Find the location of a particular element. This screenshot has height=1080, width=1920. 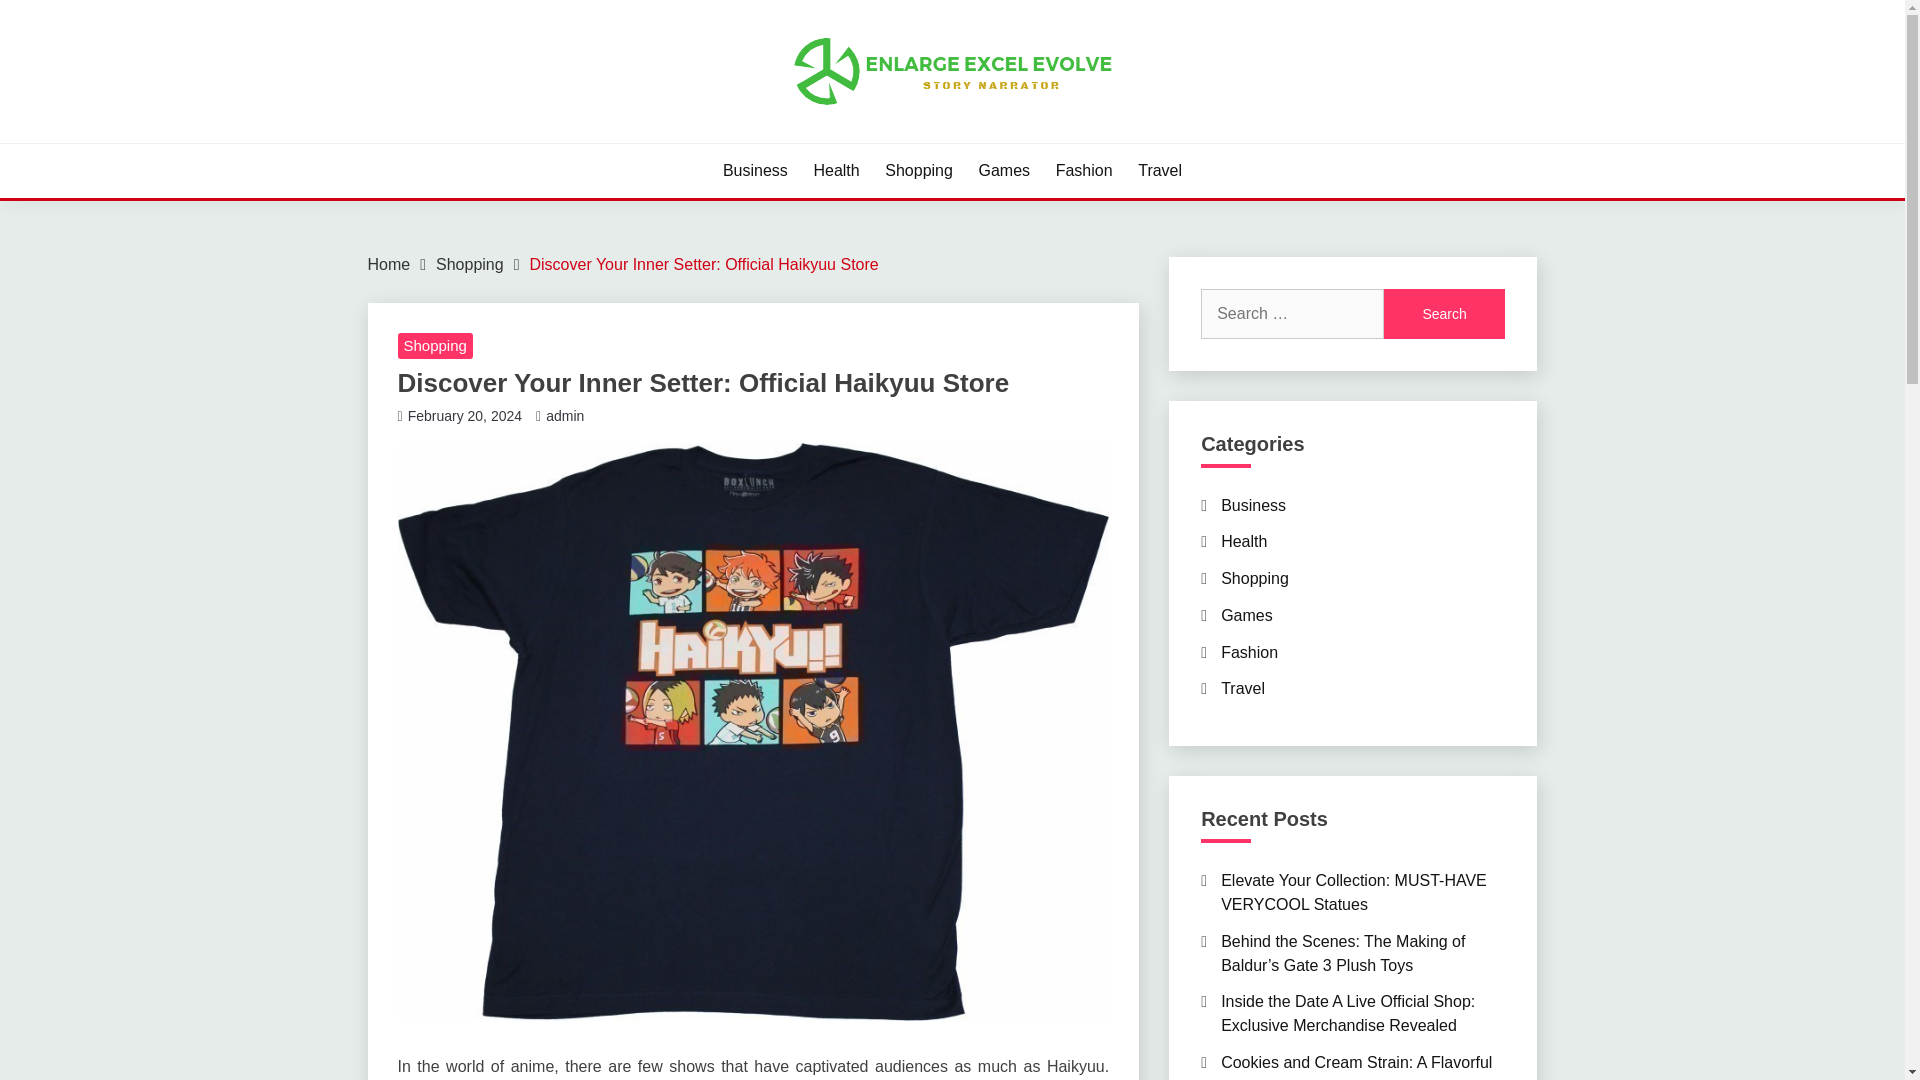

admin is located at coordinates (564, 416).